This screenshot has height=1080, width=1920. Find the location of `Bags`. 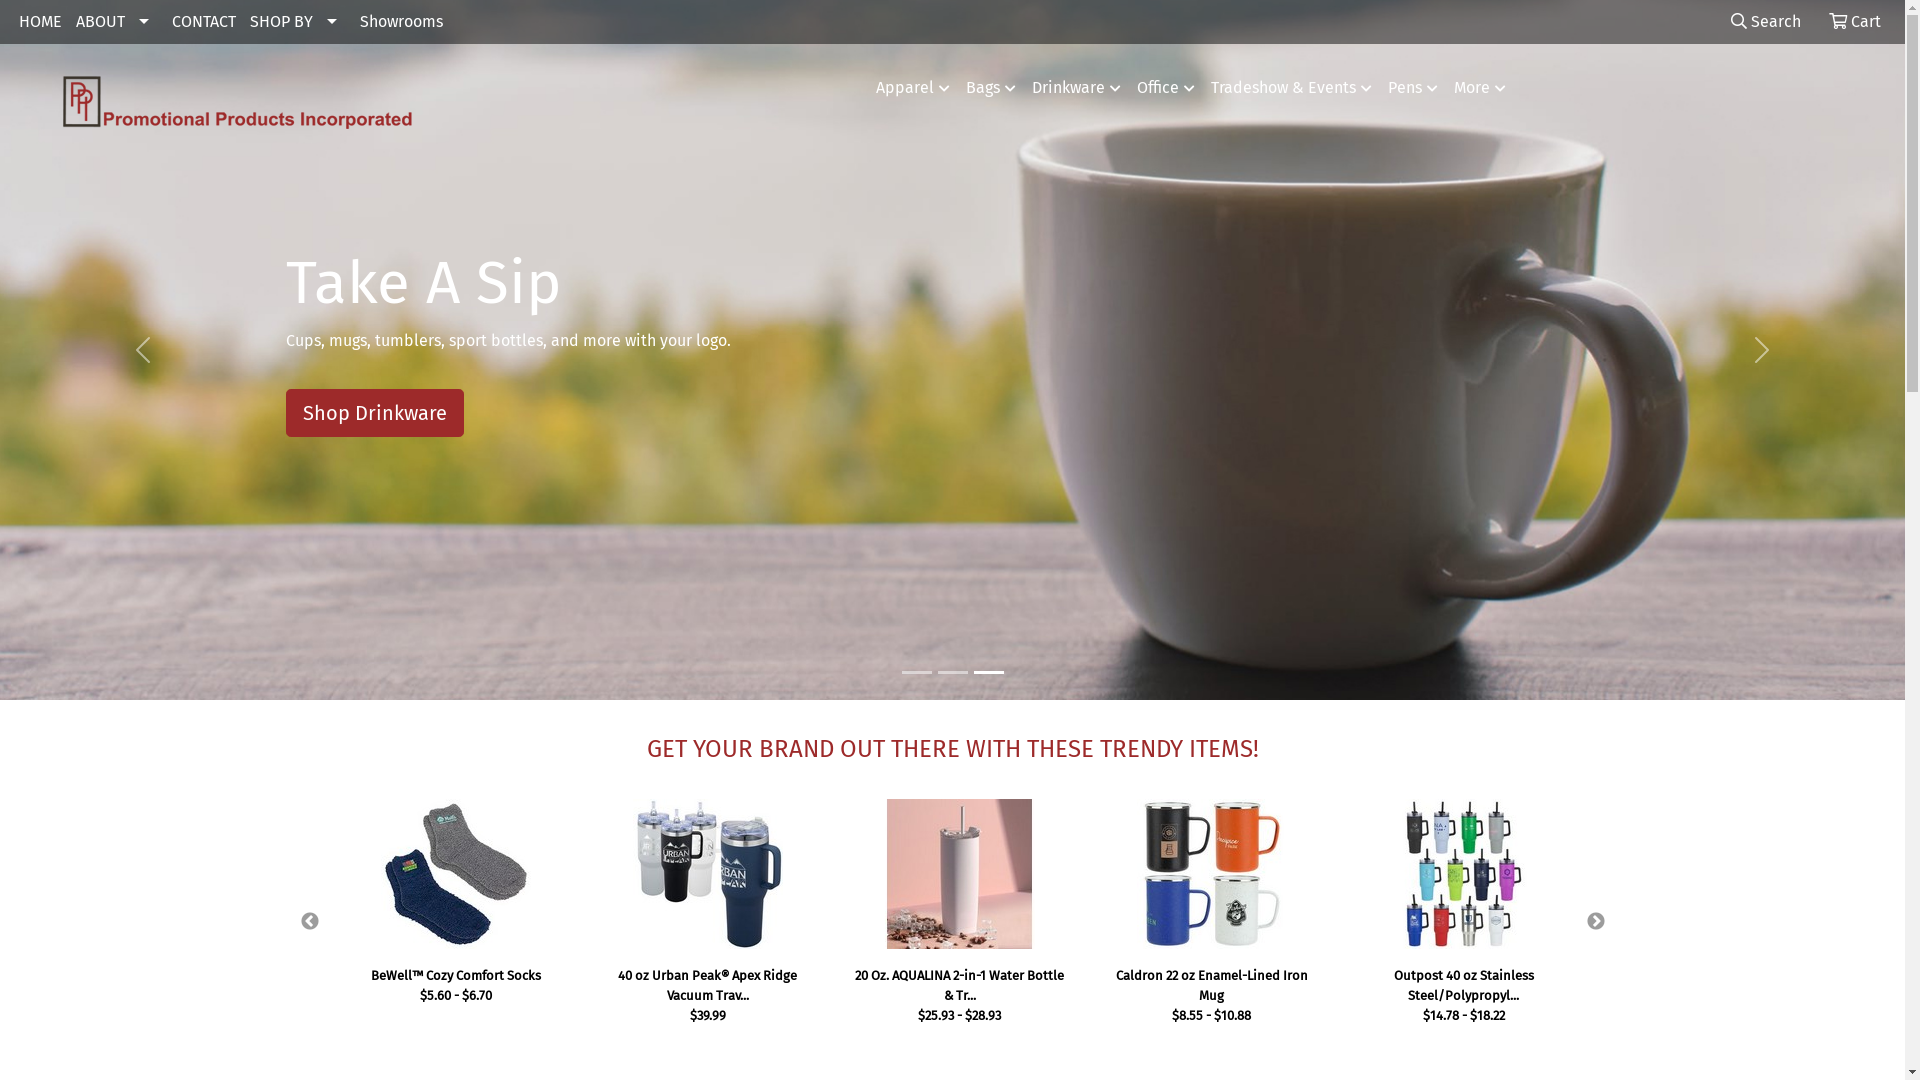

Bags is located at coordinates (991, 88).